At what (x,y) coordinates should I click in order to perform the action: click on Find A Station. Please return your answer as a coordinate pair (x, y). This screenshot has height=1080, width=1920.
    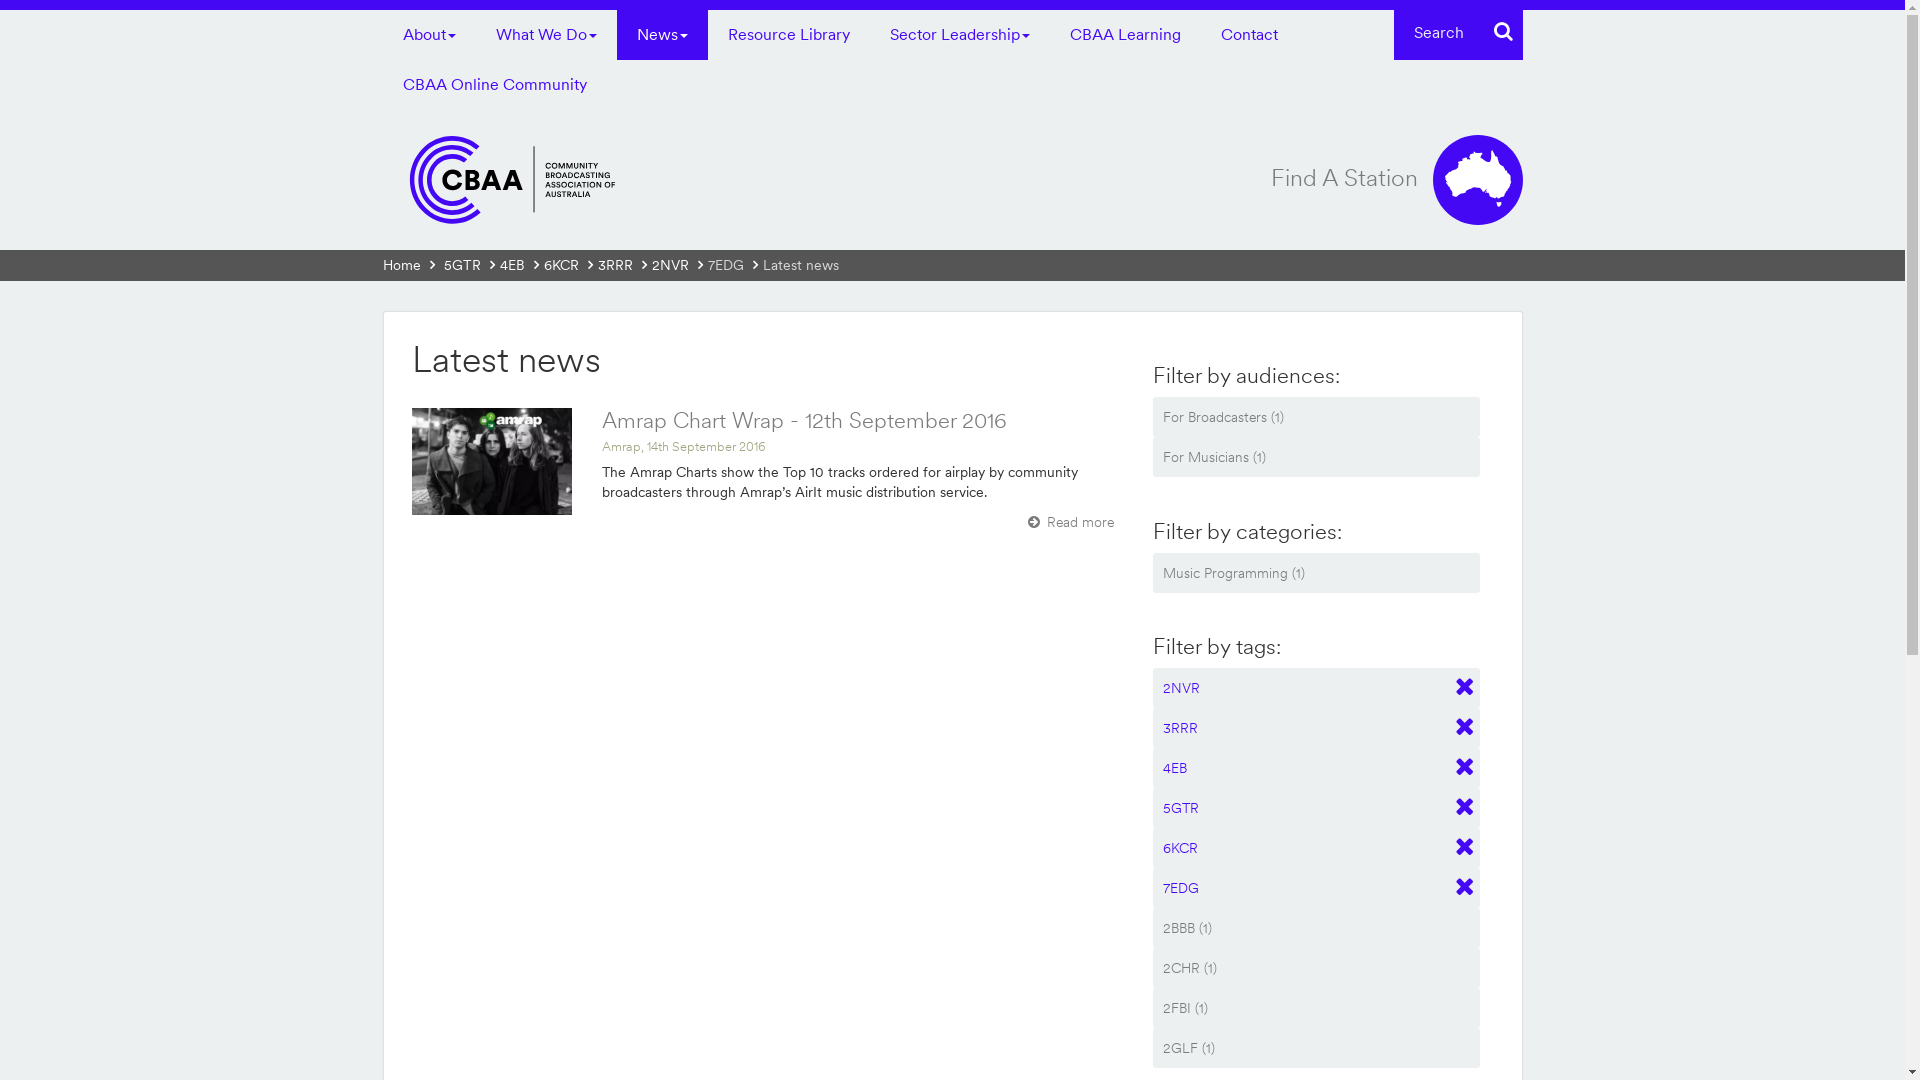
    Looking at the image, I should click on (1396, 180).